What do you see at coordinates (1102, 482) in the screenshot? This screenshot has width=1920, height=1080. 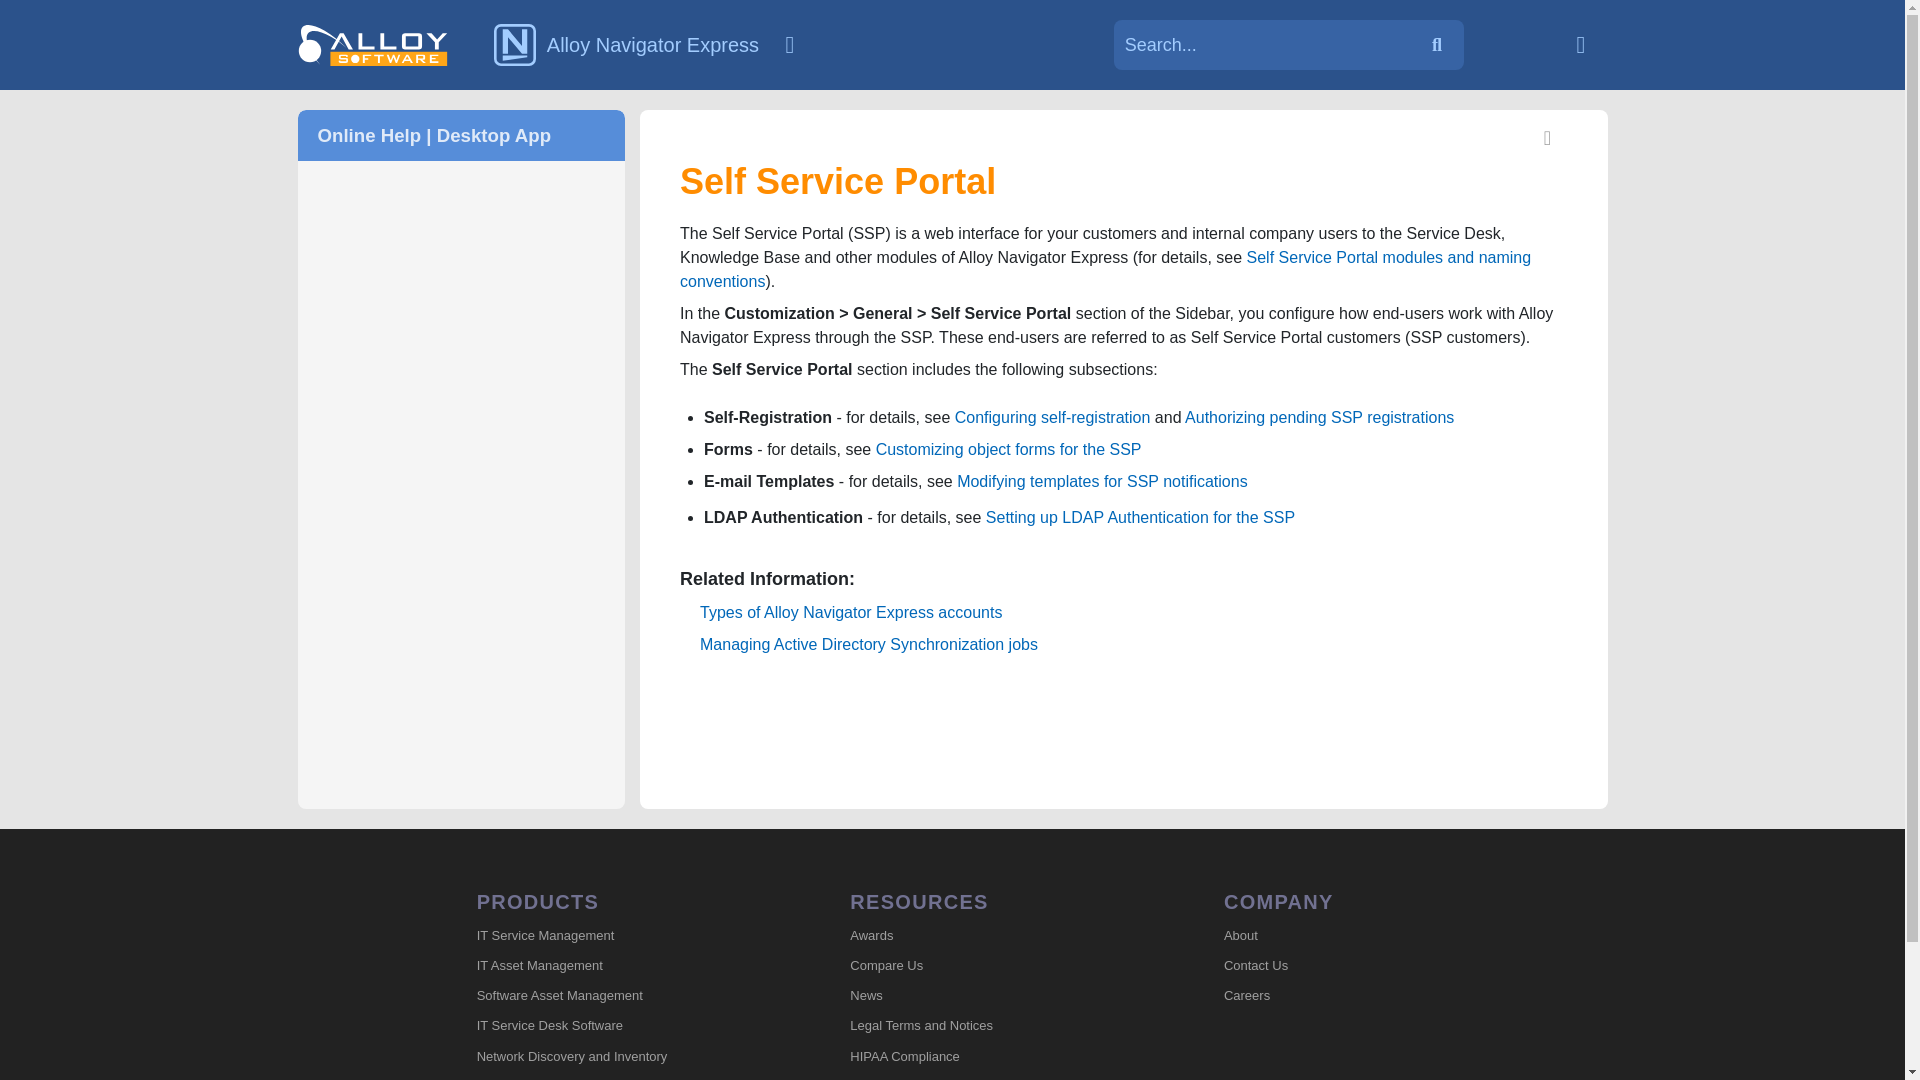 I see `Modifying templates for SSP notifications` at bounding box center [1102, 482].